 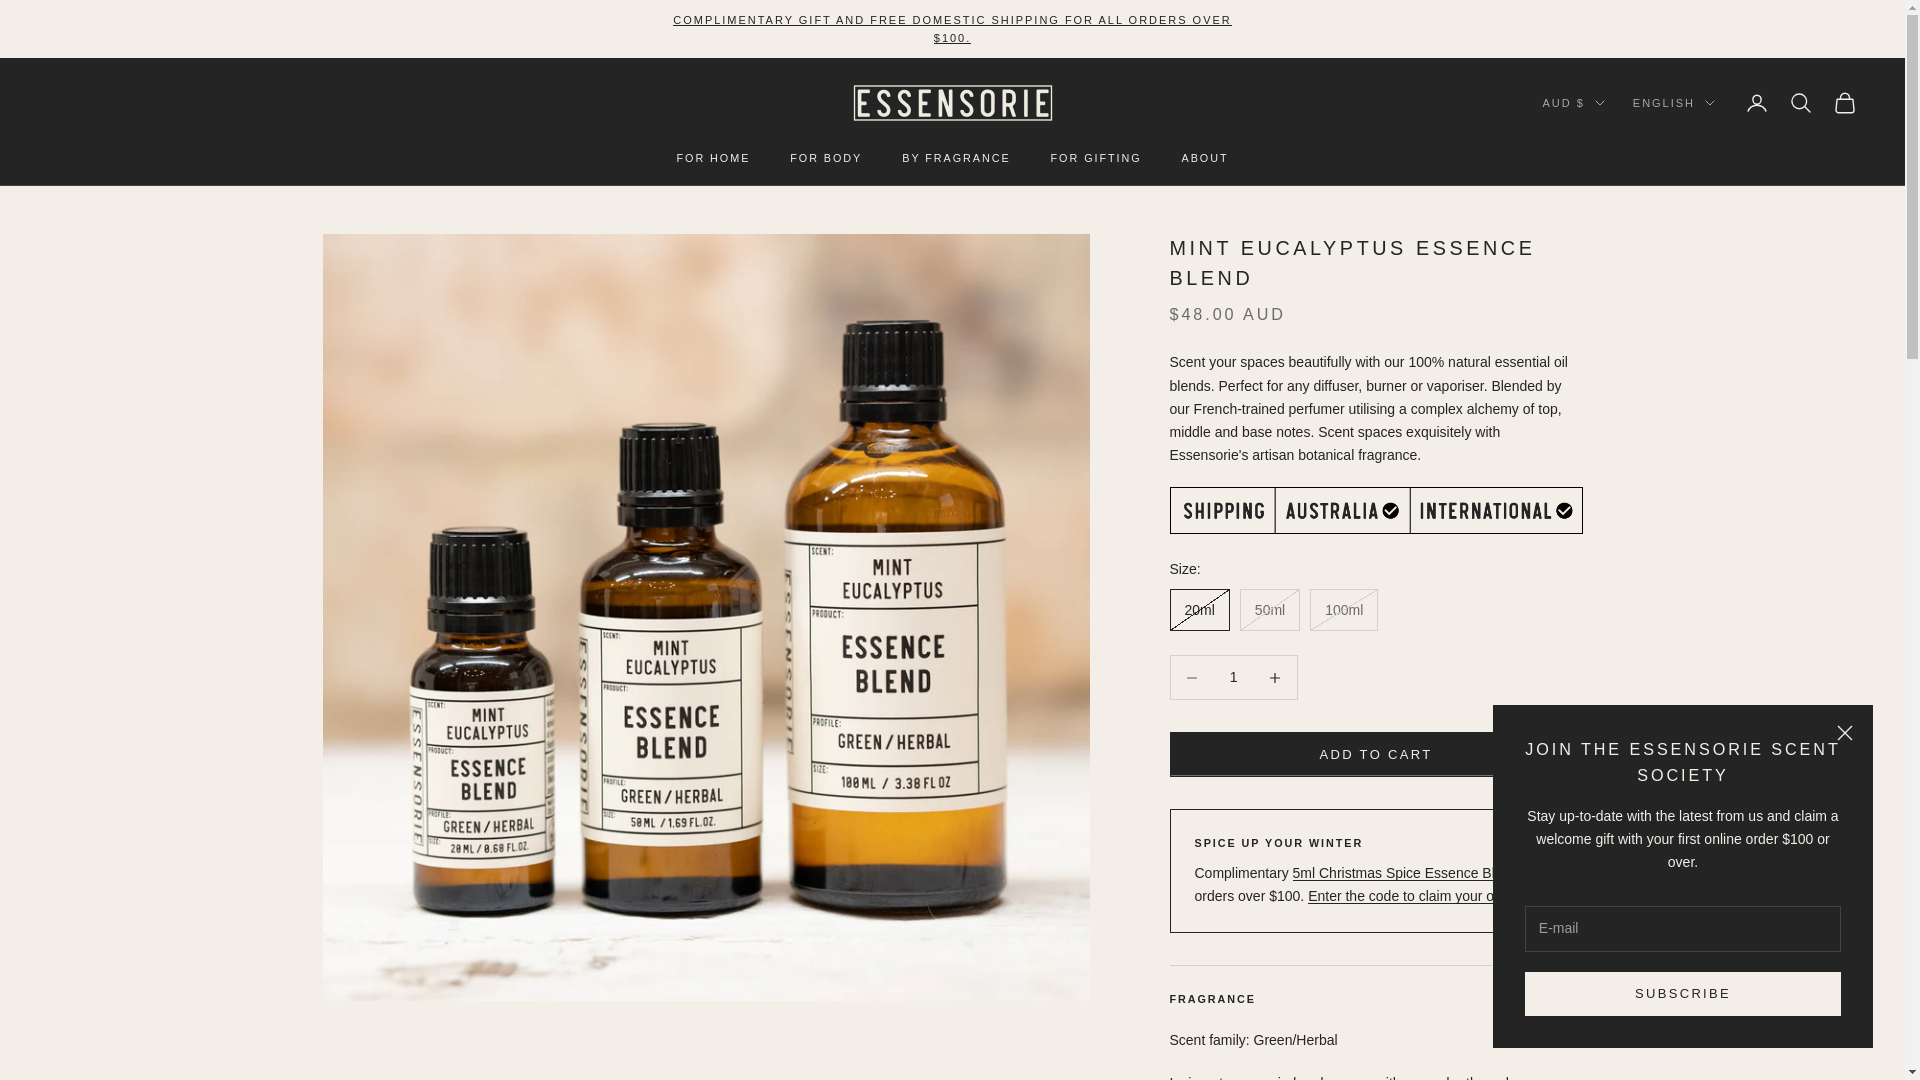 I want to click on 5ml Christmas Spice Essence Blend, so click(x=1405, y=873).